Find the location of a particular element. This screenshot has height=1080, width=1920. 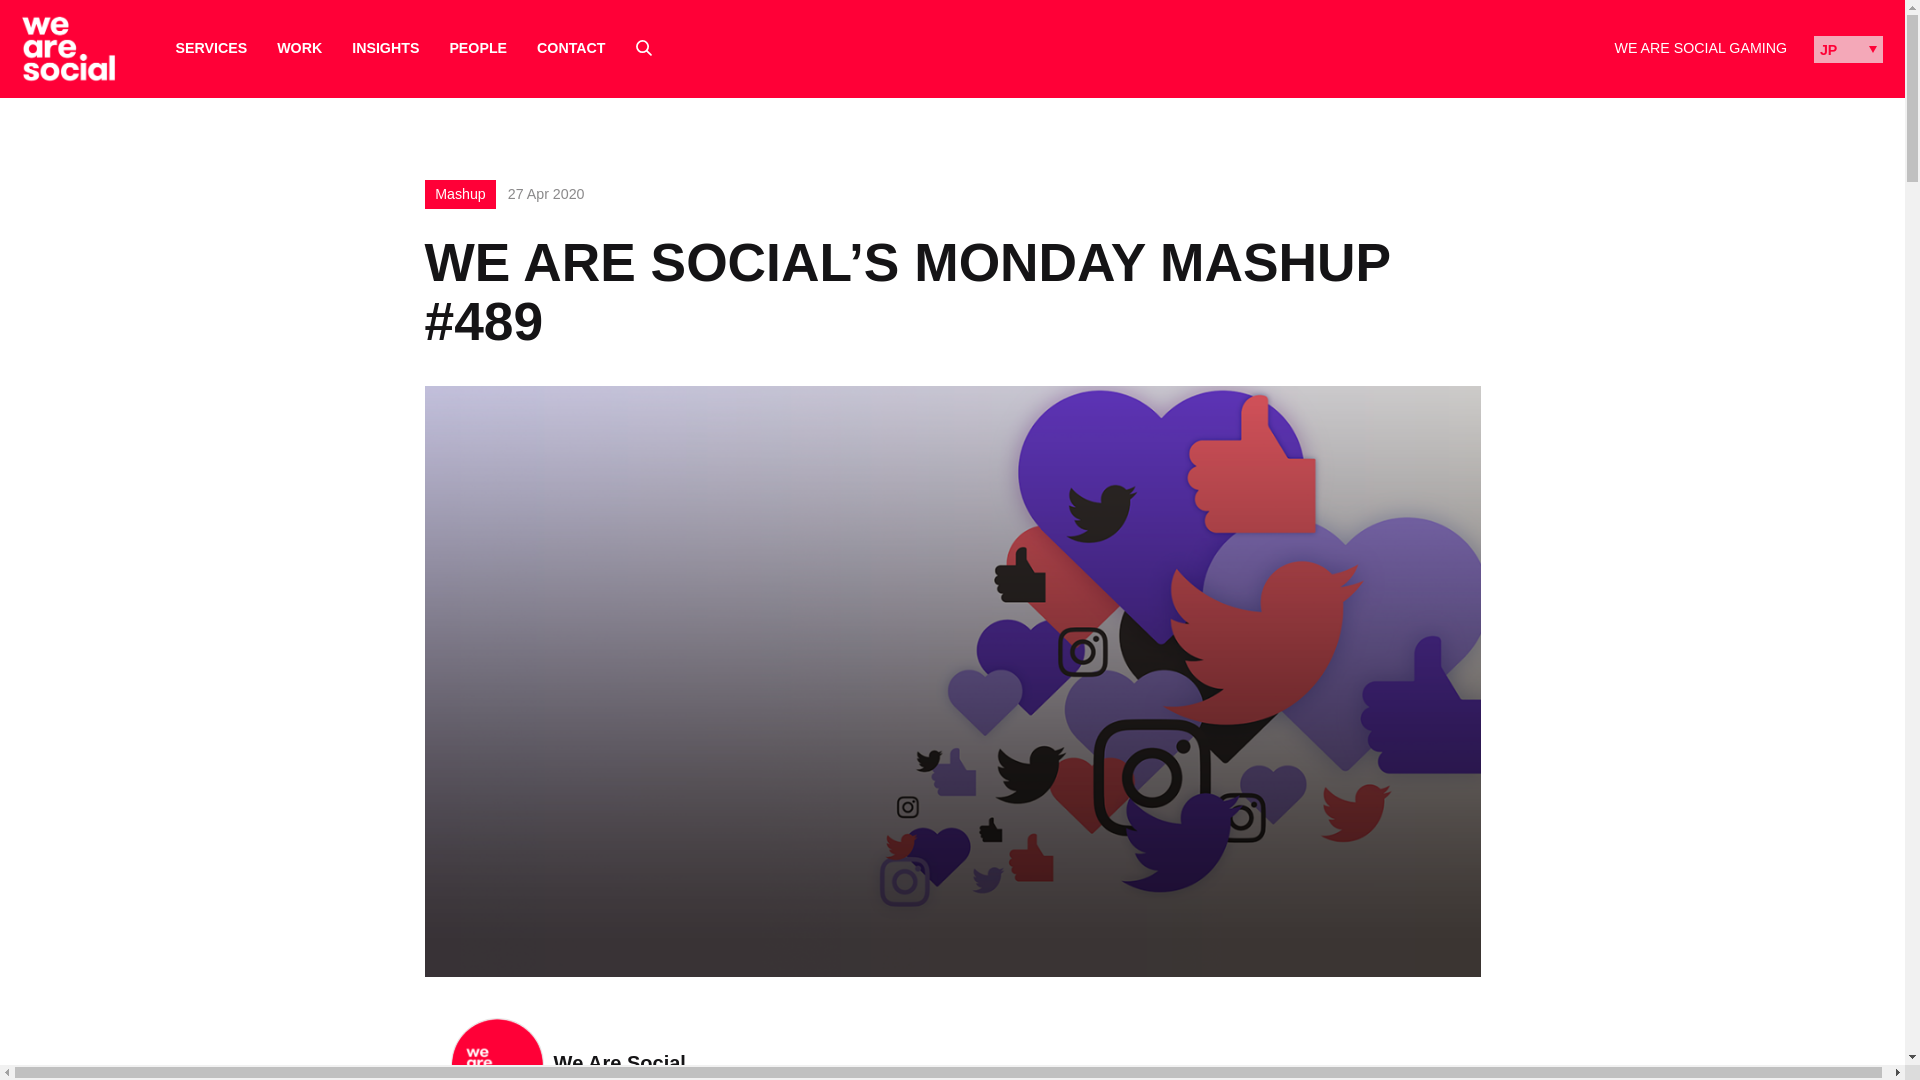

WORK is located at coordinates (299, 48).